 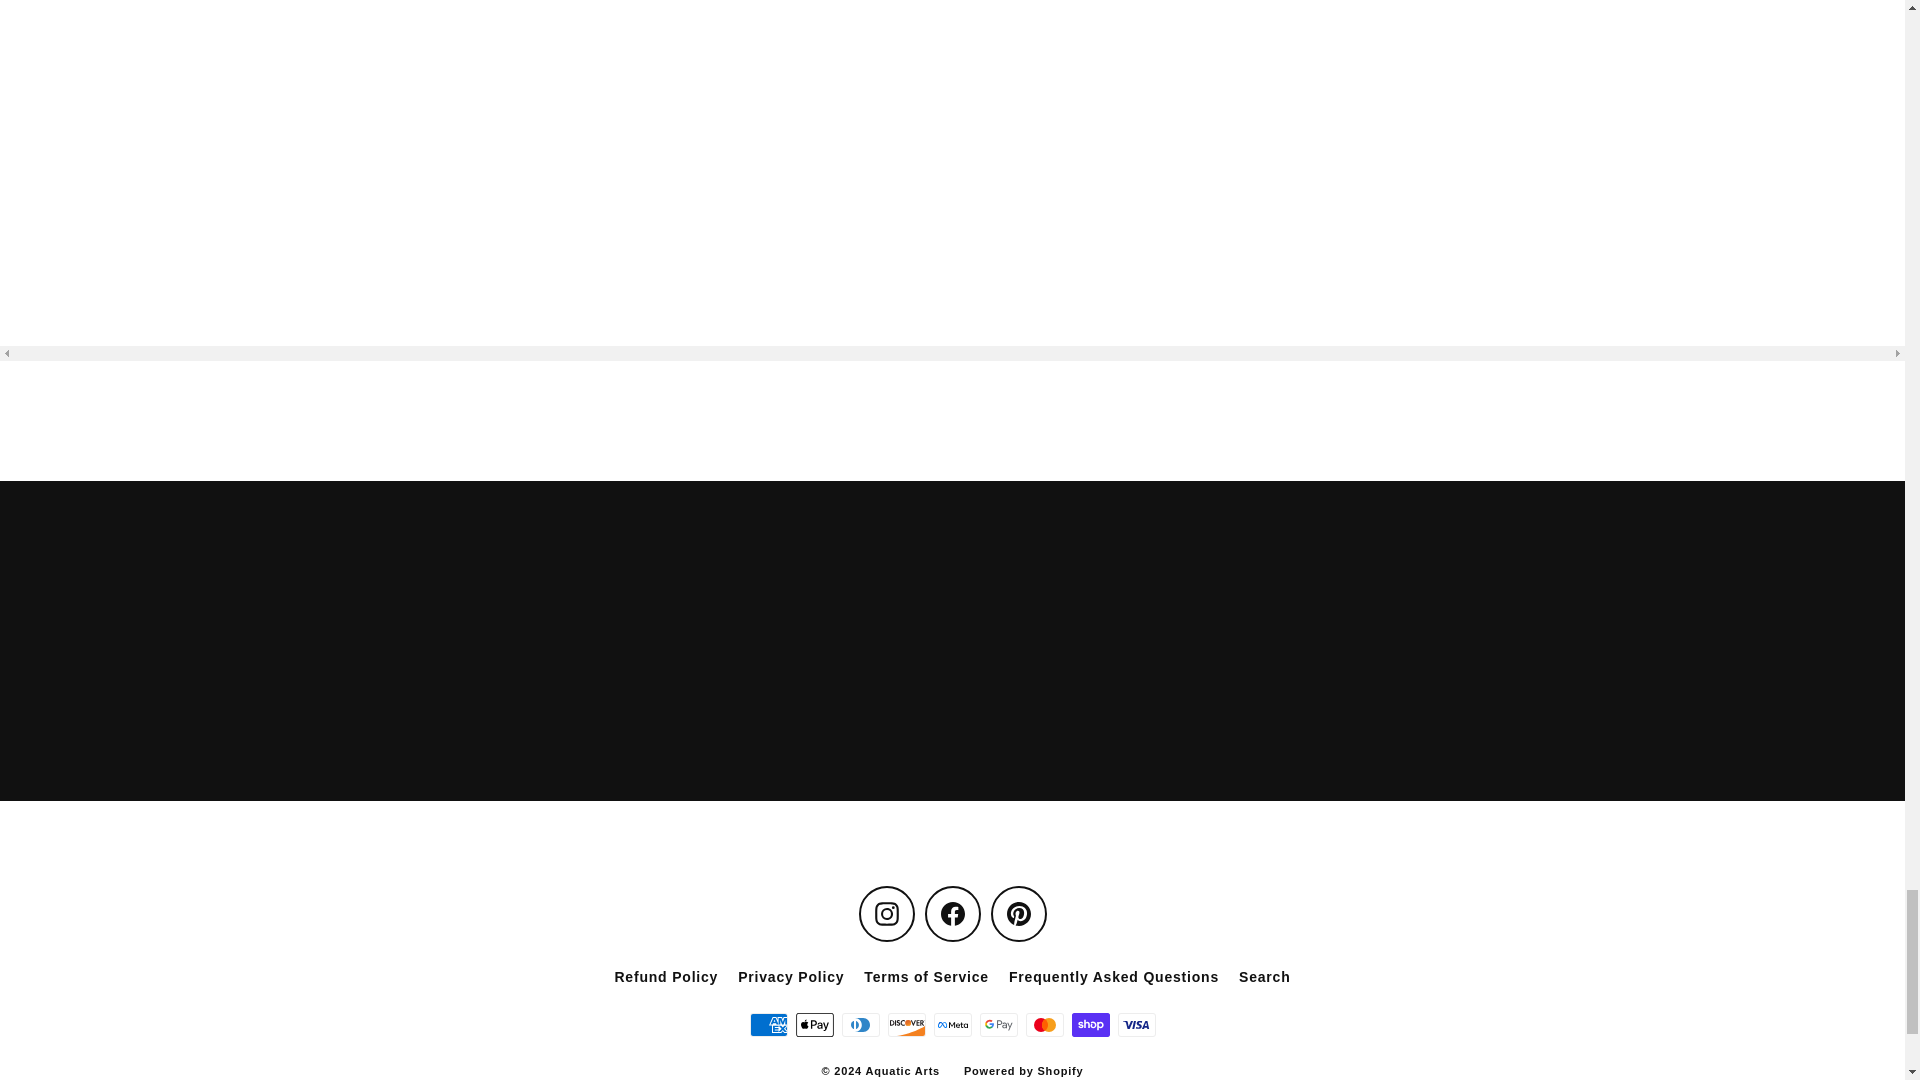 What do you see at coordinates (886, 913) in the screenshot?
I see `Aquatic Arts on Instagram` at bounding box center [886, 913].